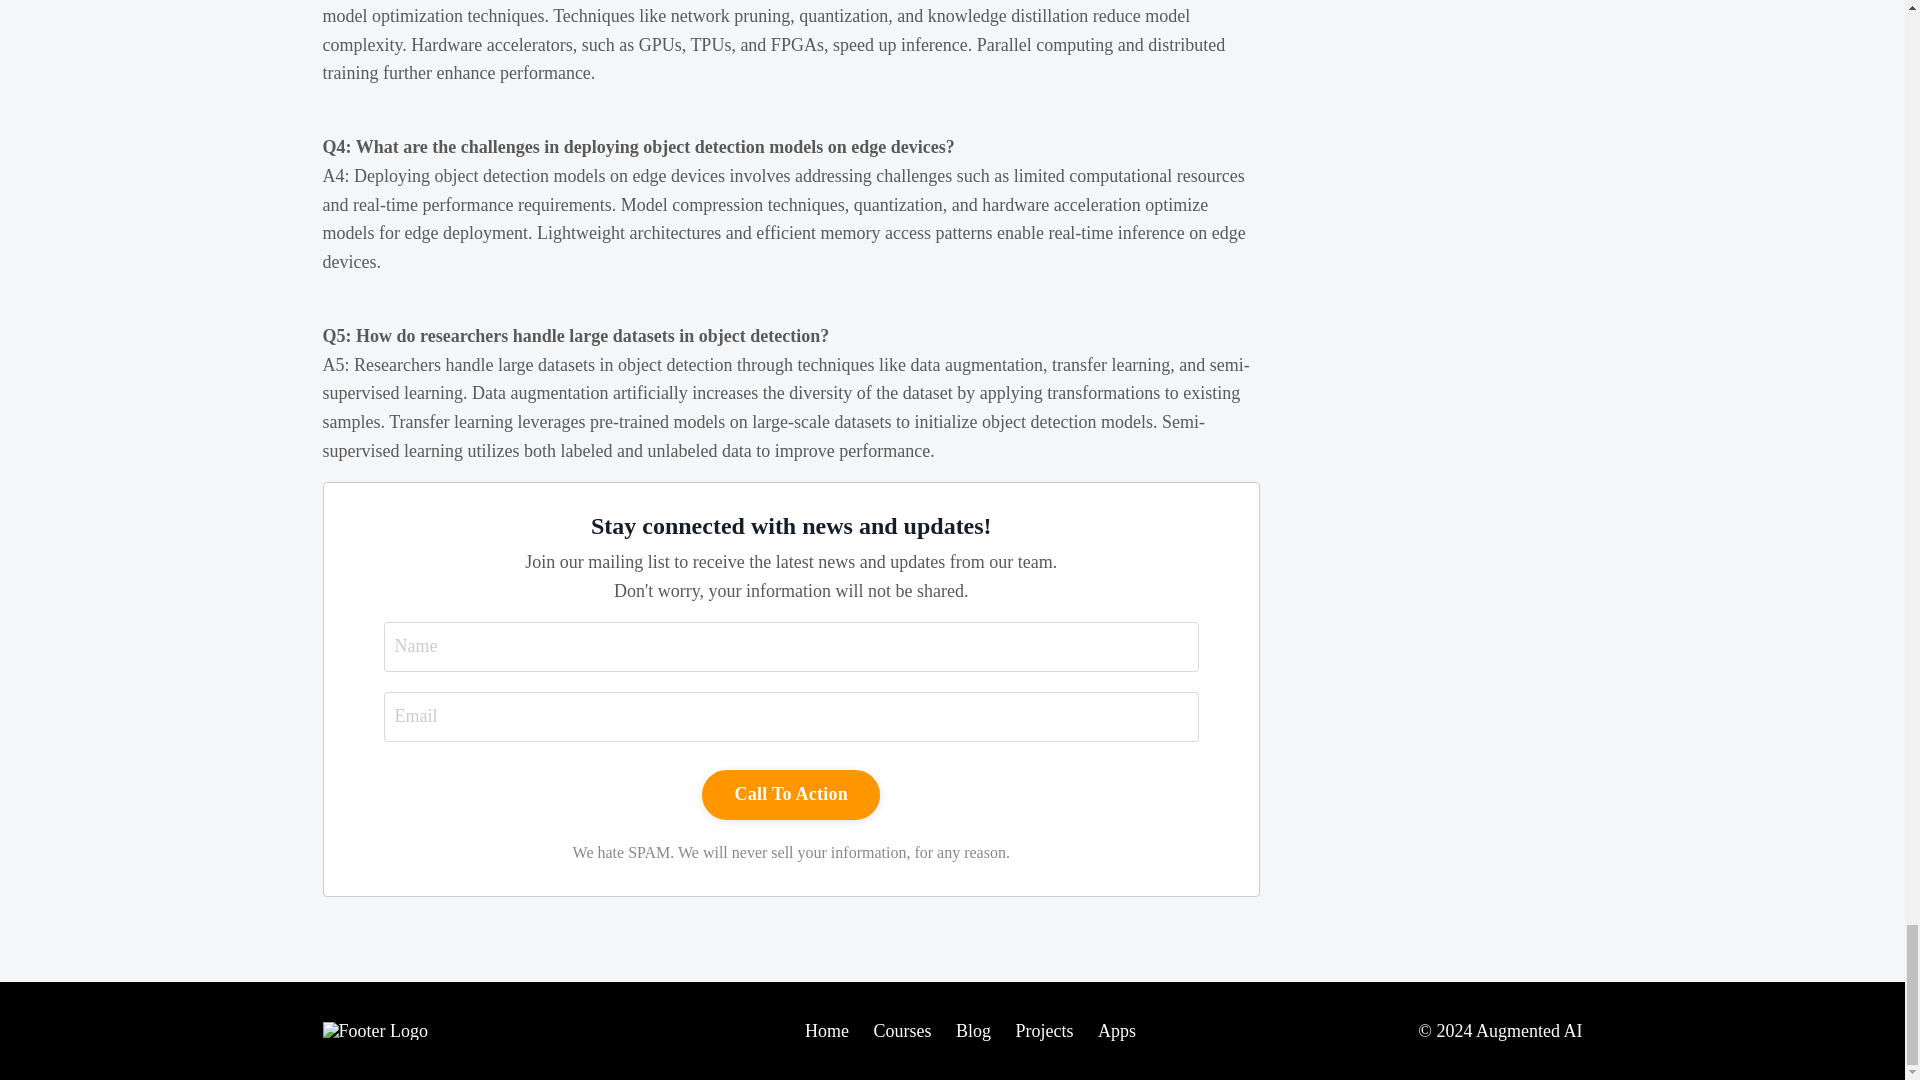  What do you see at coordinates (790, 794) in the screenshot?
I see `Call To Action` at bounding box center [790, 794].